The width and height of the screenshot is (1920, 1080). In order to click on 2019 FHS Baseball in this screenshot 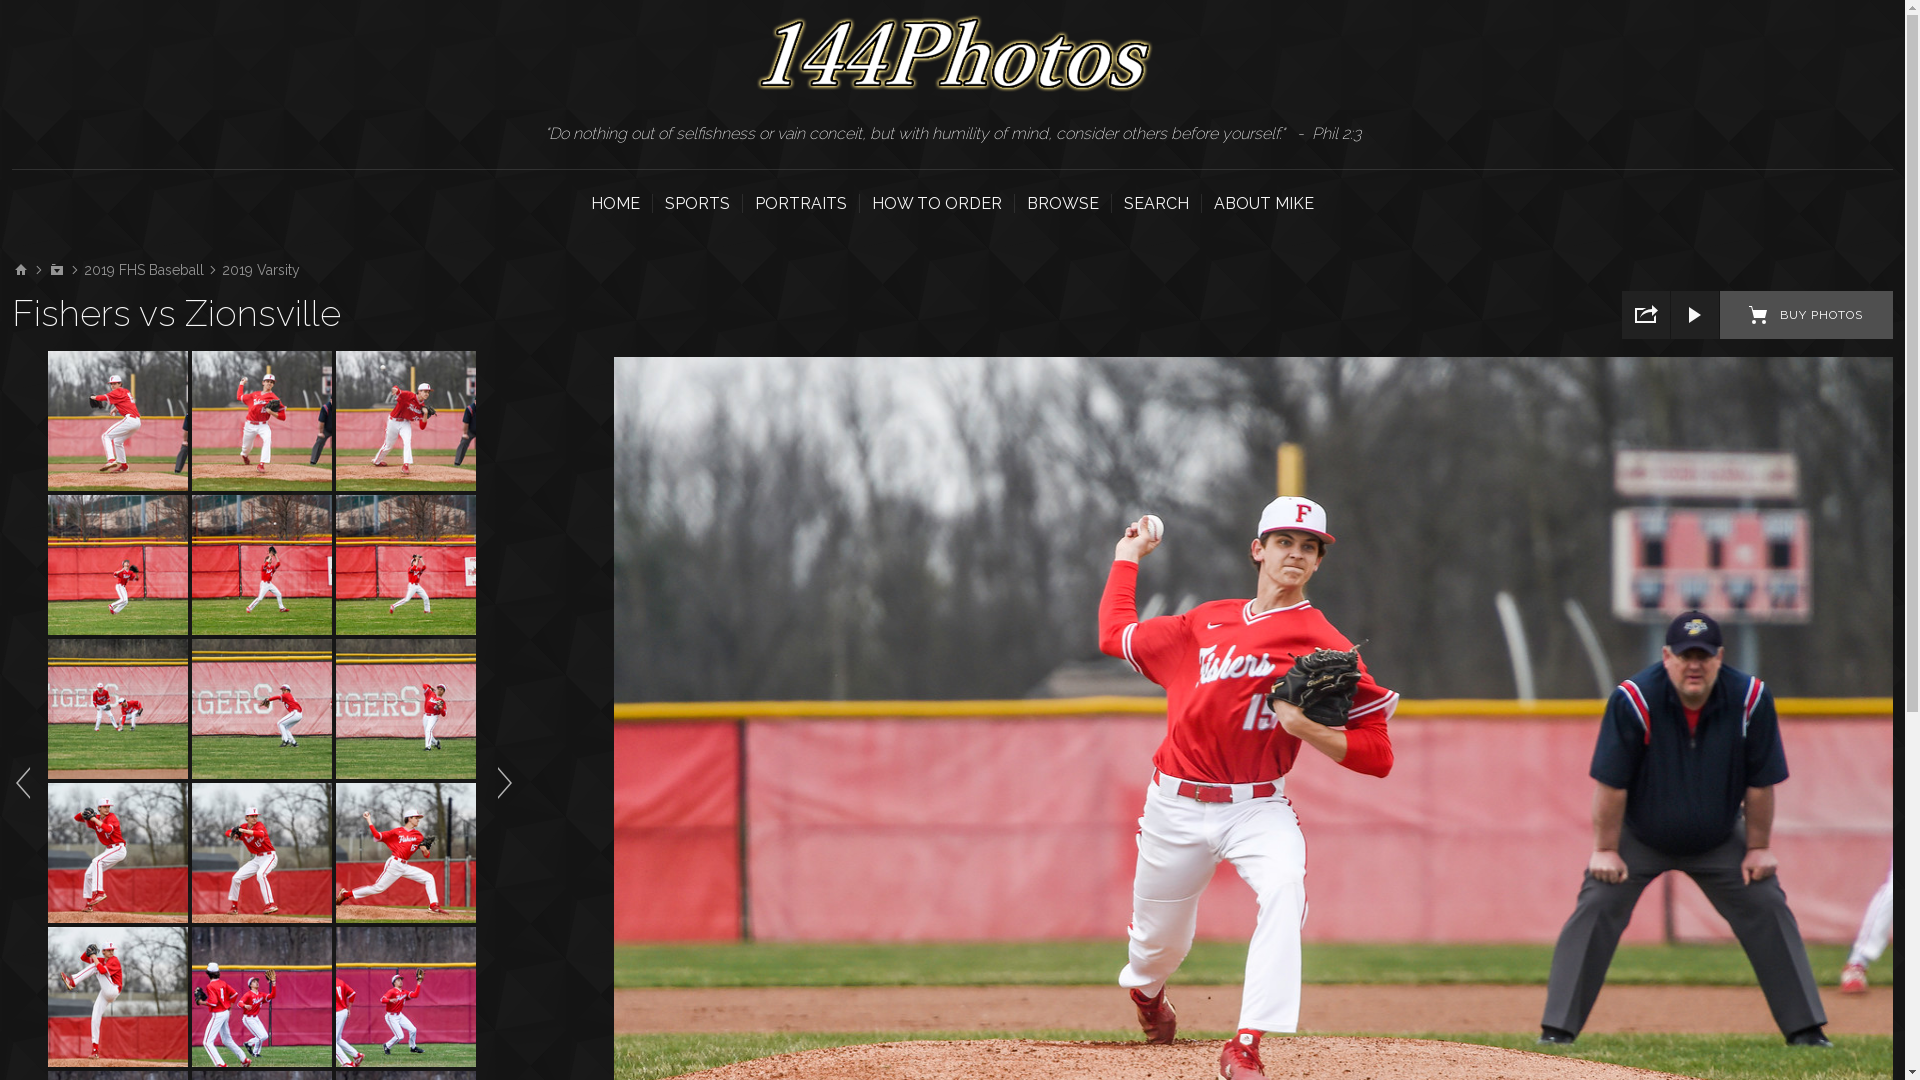, I will do `click(144, 270)`.